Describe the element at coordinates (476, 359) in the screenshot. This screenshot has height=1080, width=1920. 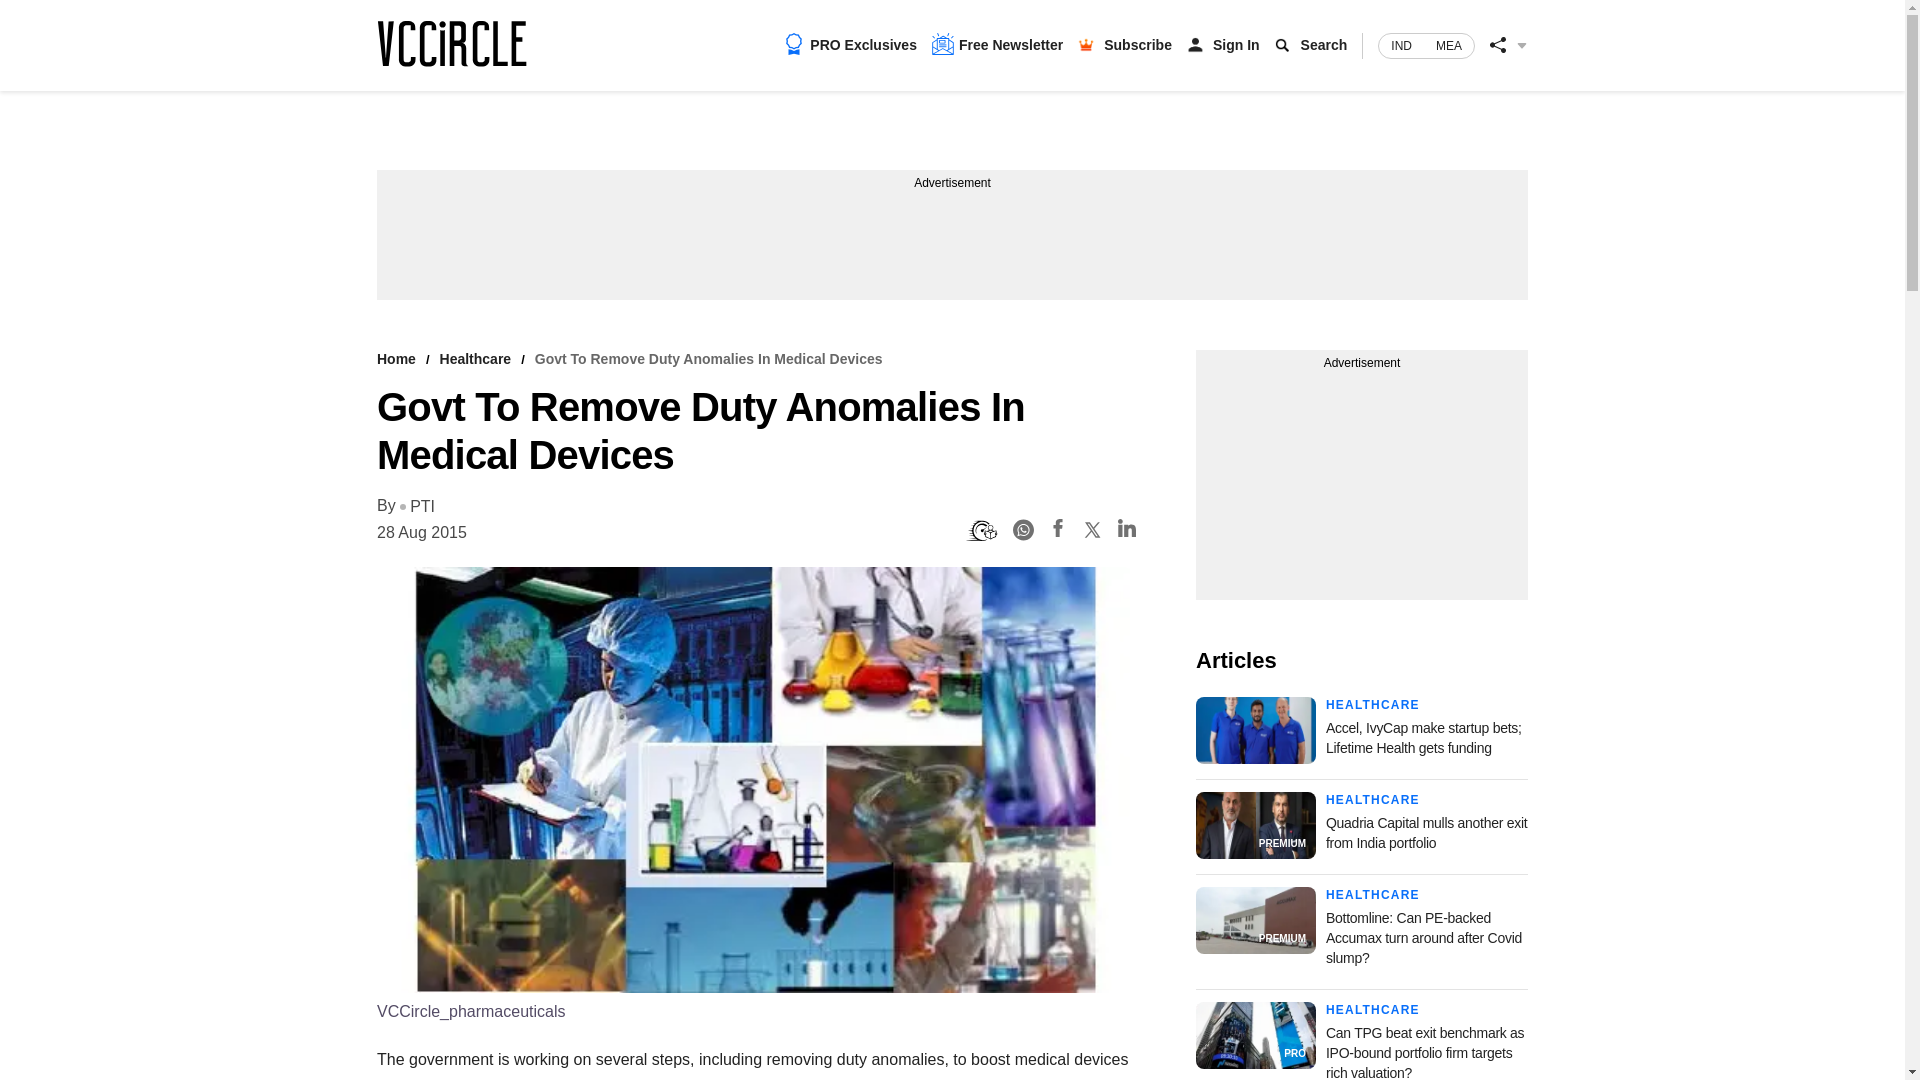
I see `Healthcare` at that location.